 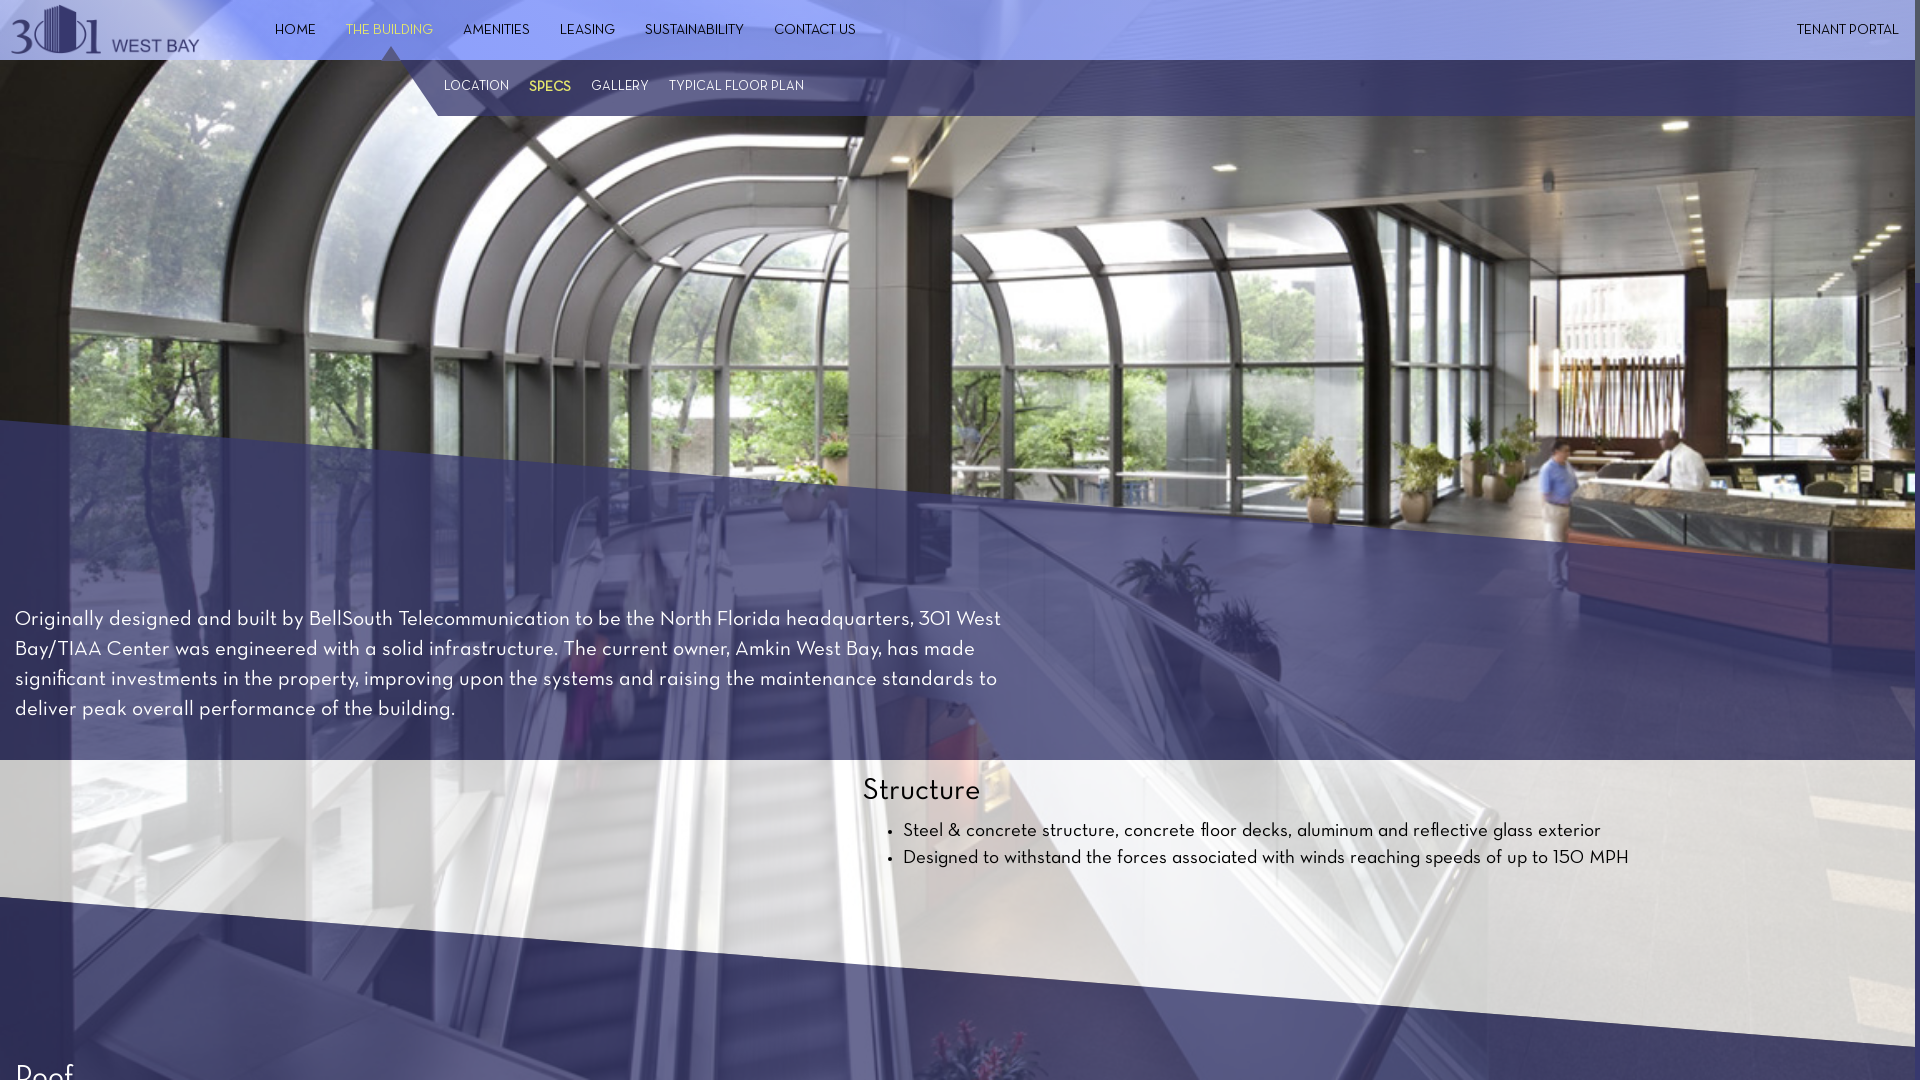 I want to click on TYPICAL FLOOR PLAN, so click(x=736, y=88).